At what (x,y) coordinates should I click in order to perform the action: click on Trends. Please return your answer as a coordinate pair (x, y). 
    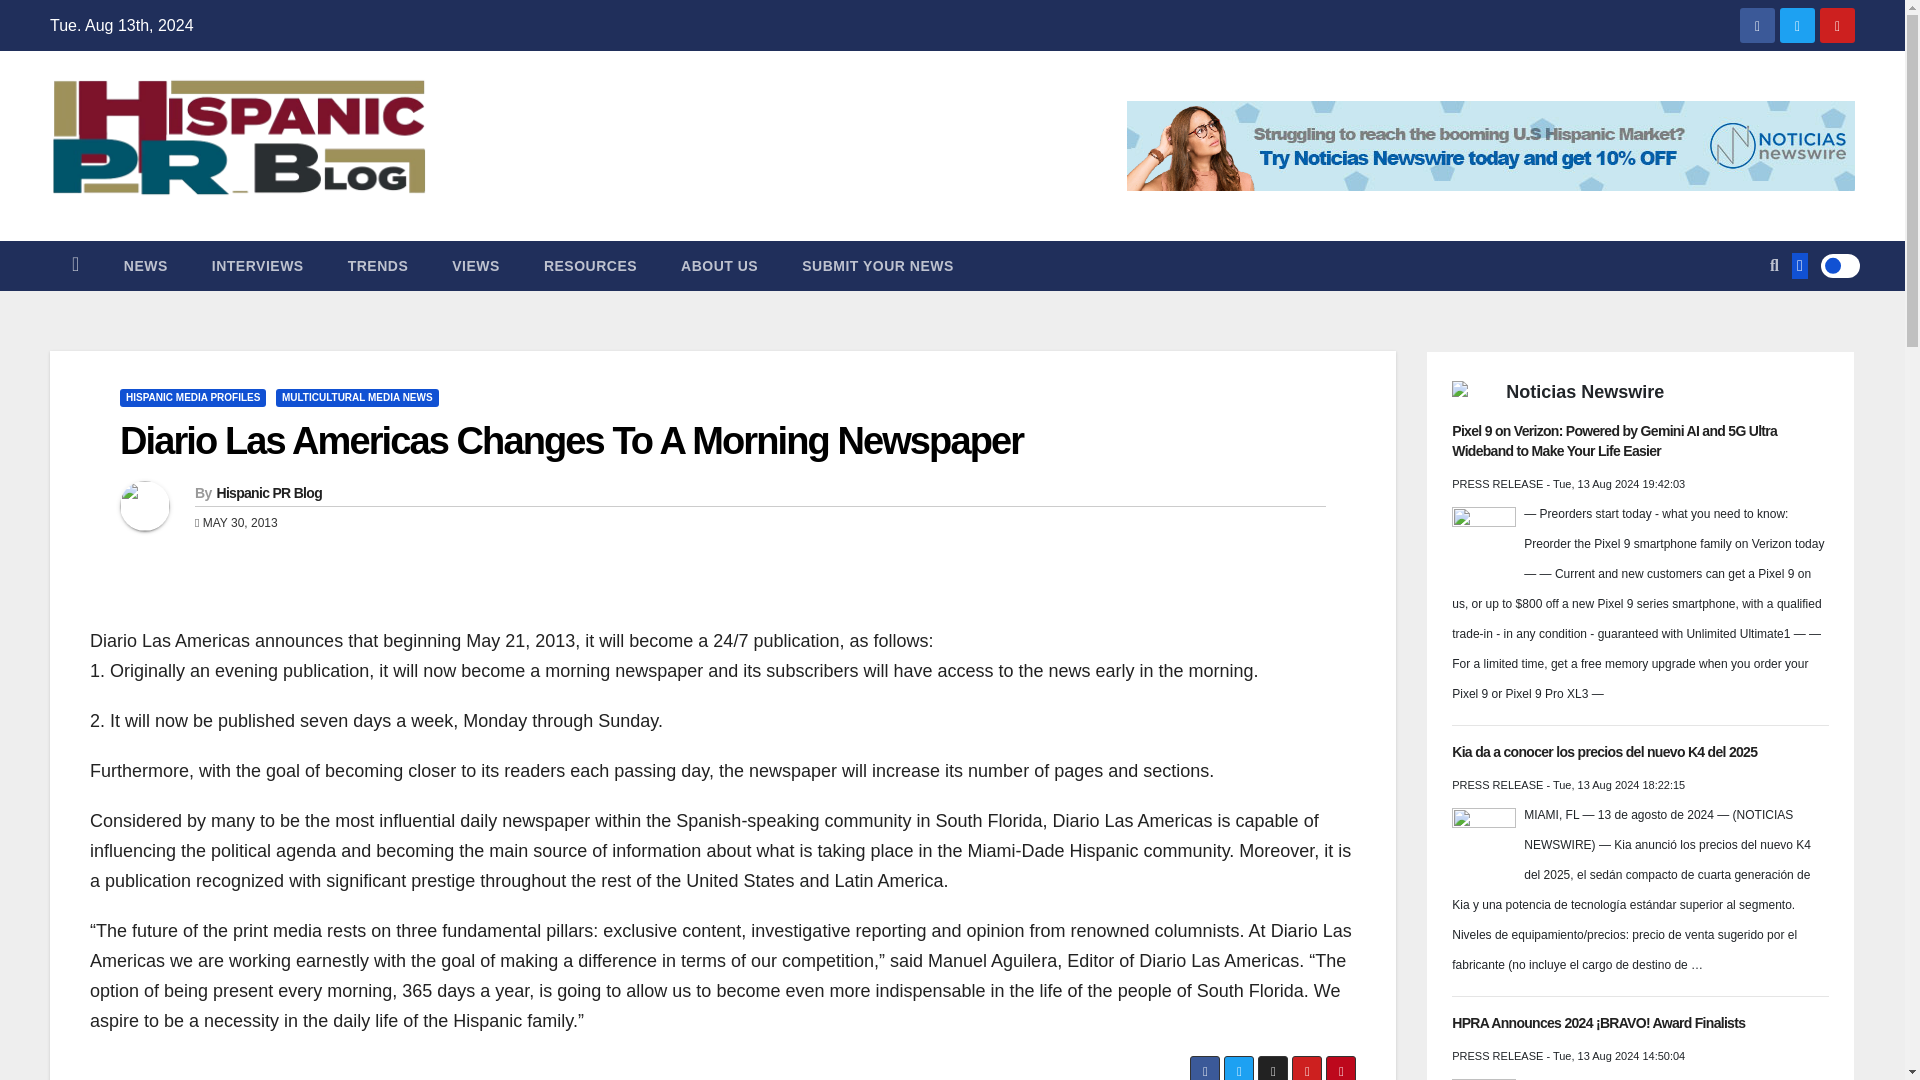
    Looking at the image, I should click on (378, 265).